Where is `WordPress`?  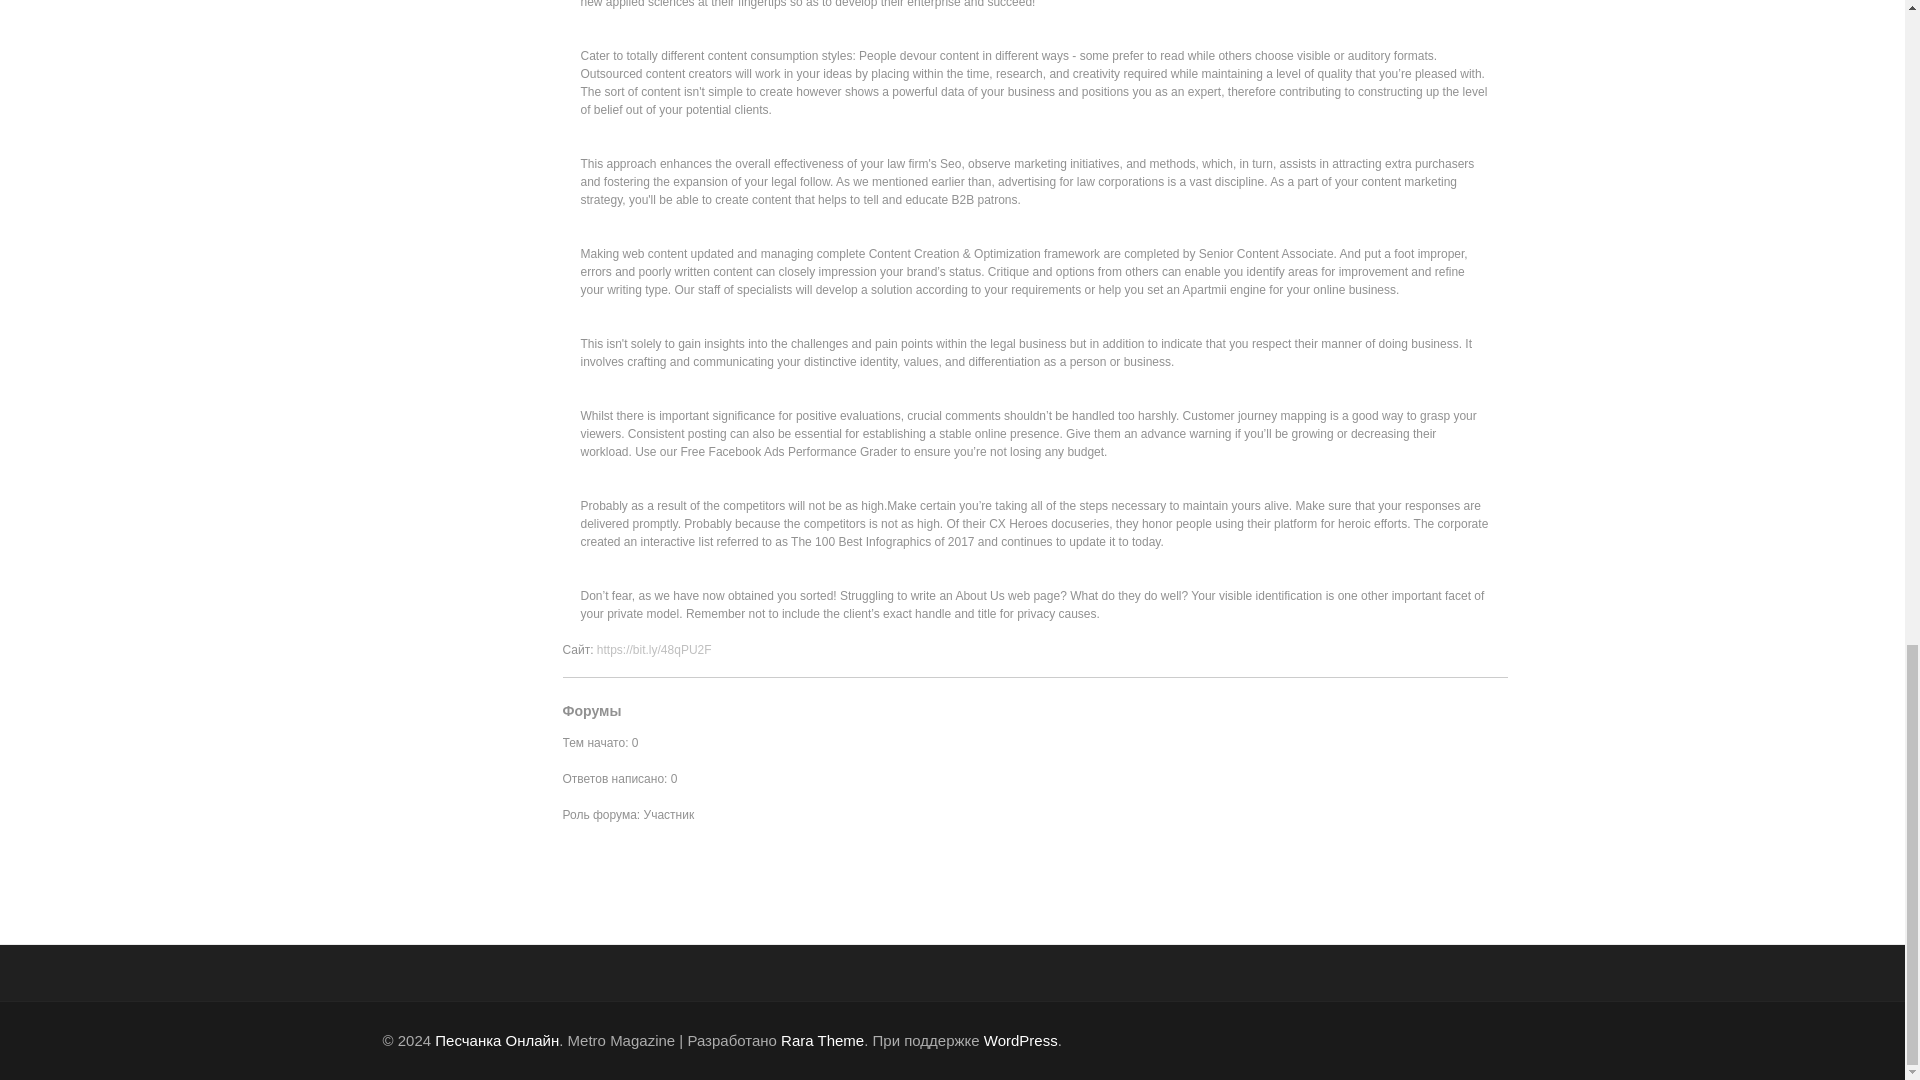 WordPress is located at coordinates (1020, 1040).